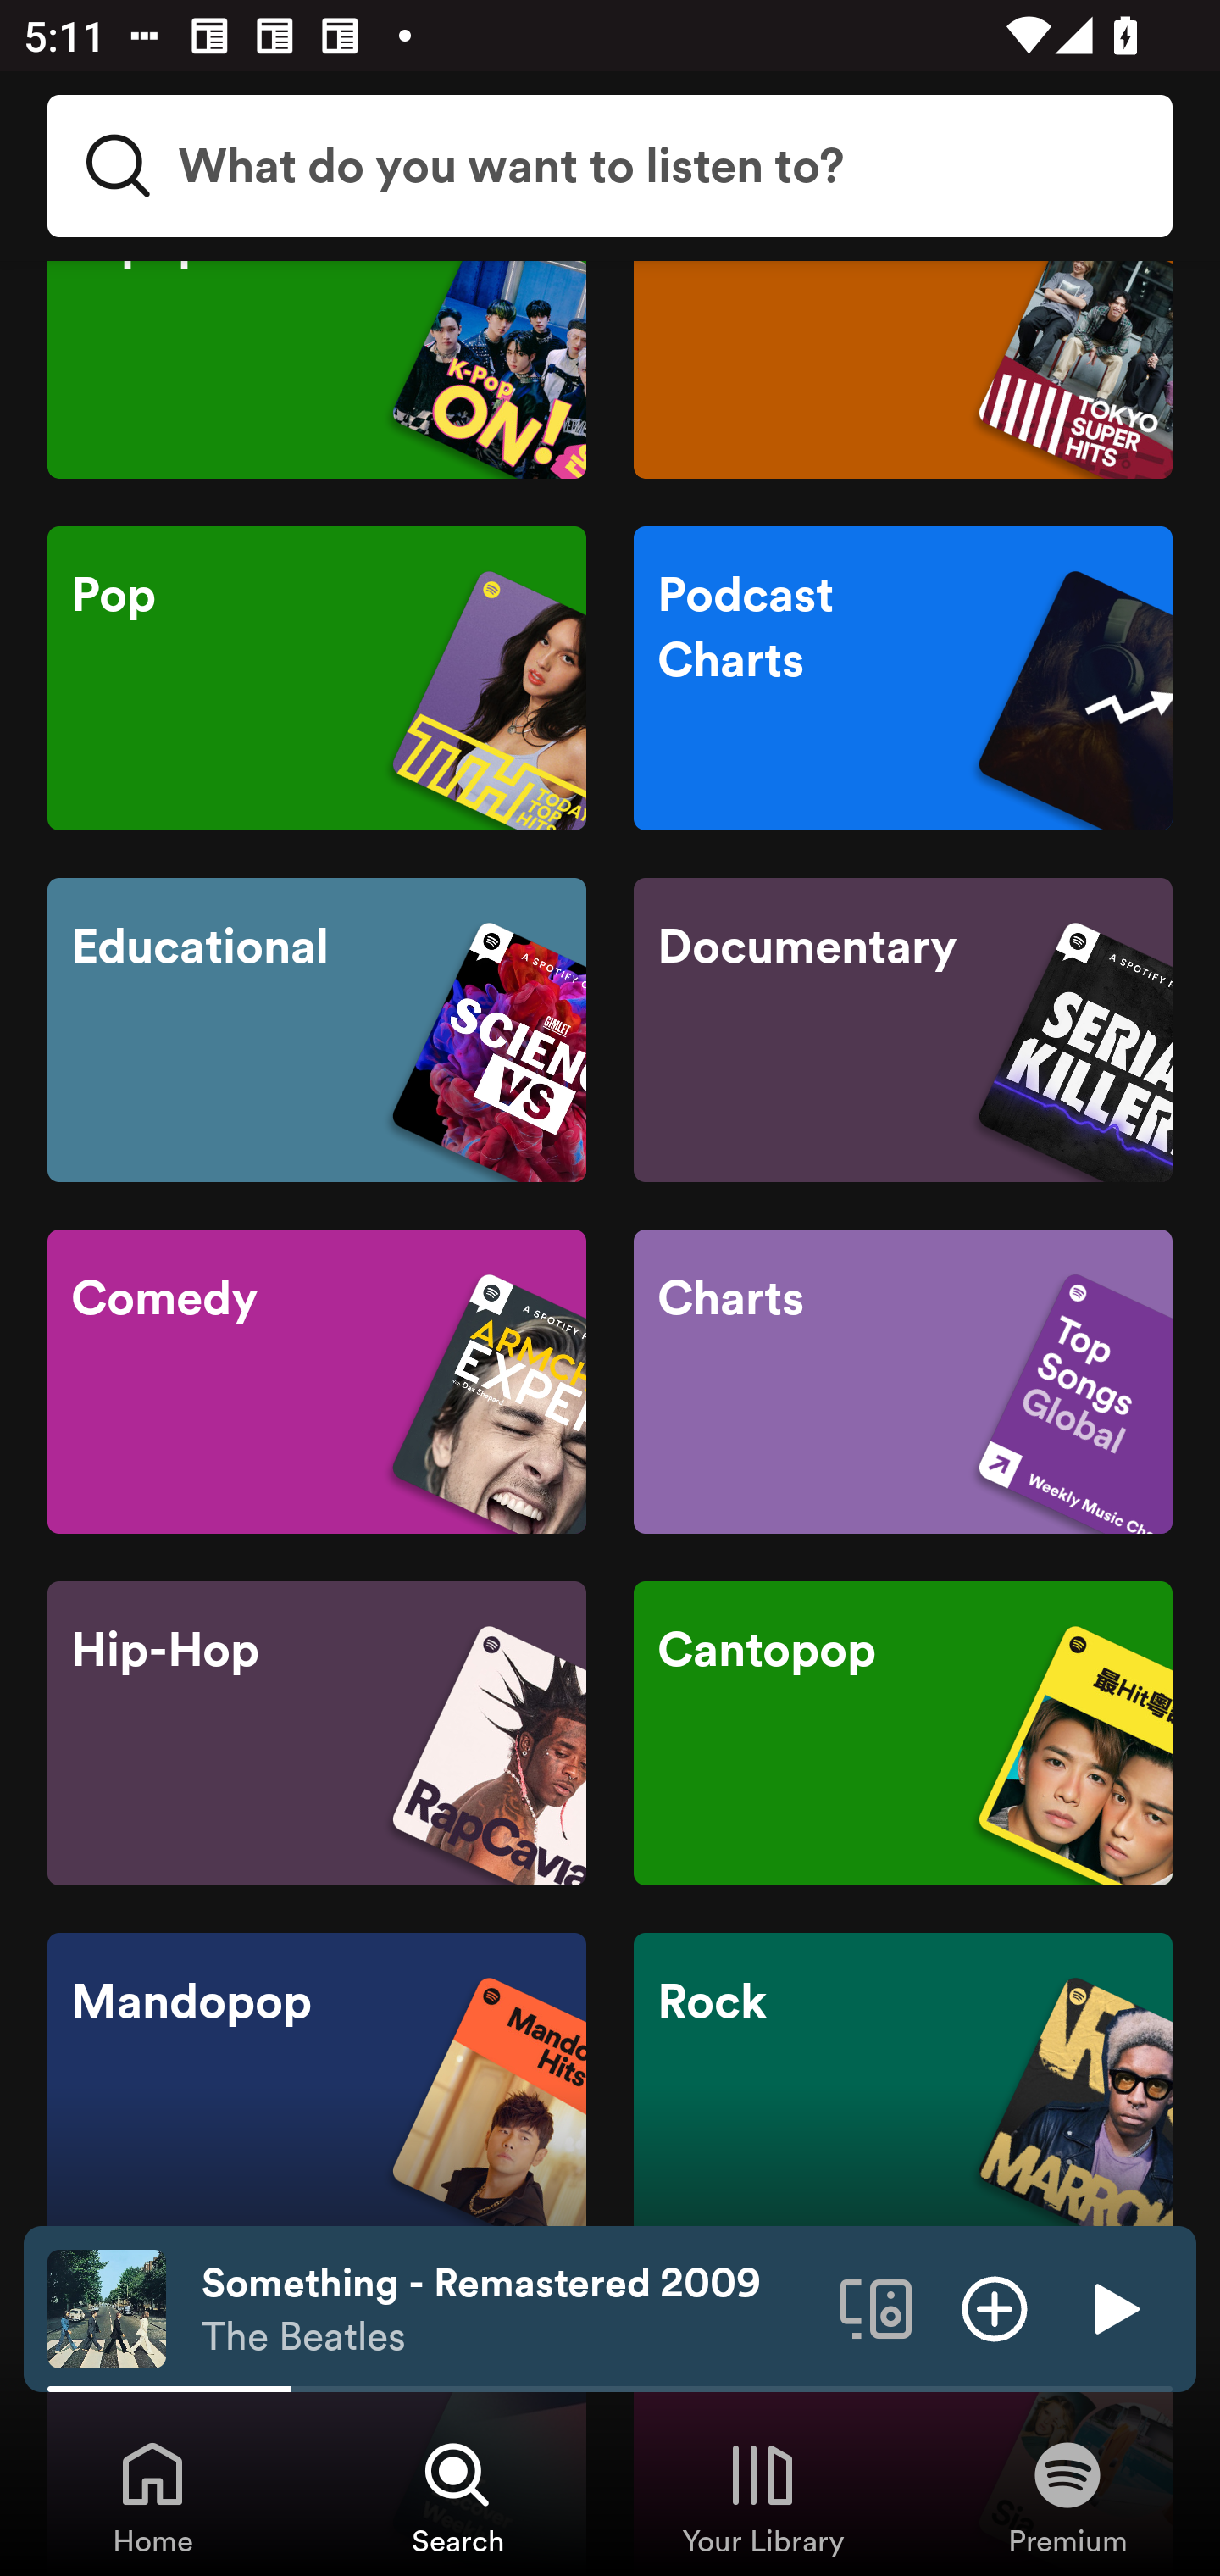 This screenshot has width=1220, height=2576. I want to click on Pop, so click(317, 677).